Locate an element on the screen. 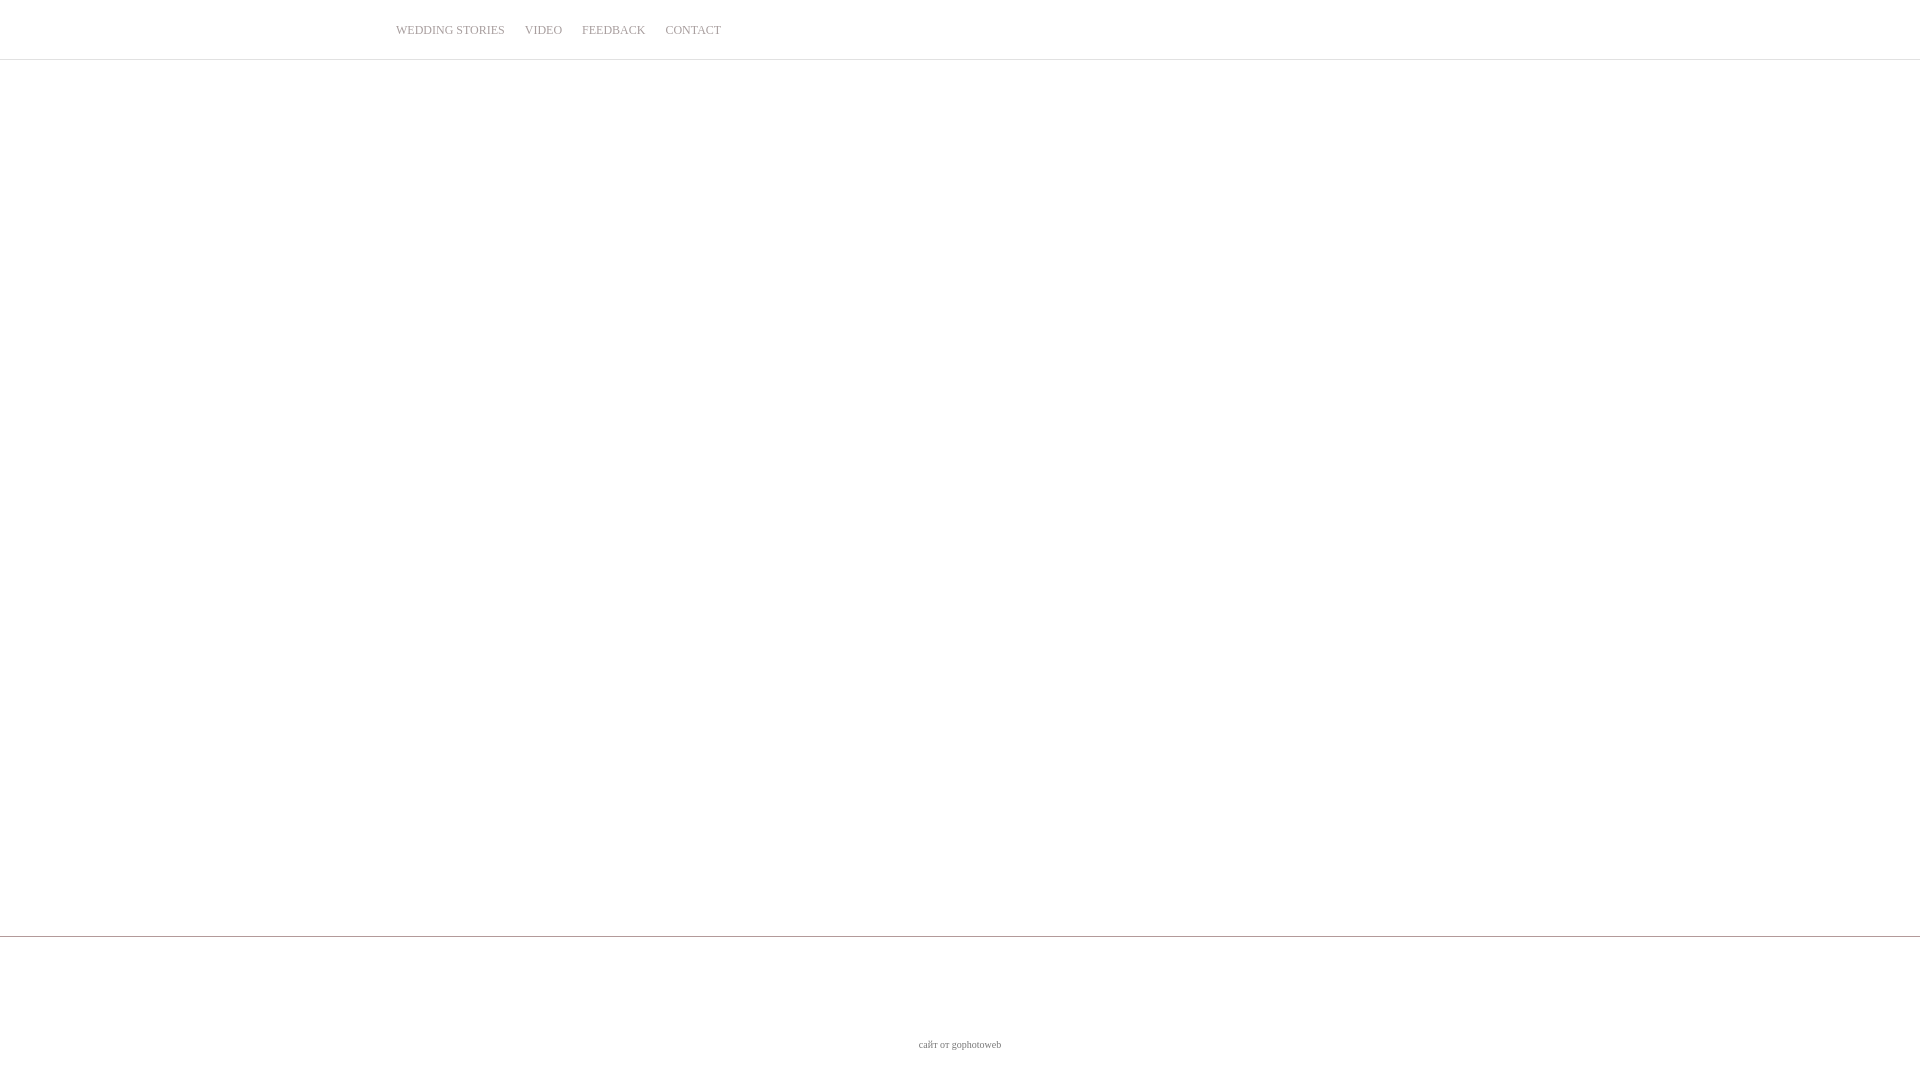 This screenshot has width=1920, height=1080. WEDDING STORIES is located at coordinates (450, 29).